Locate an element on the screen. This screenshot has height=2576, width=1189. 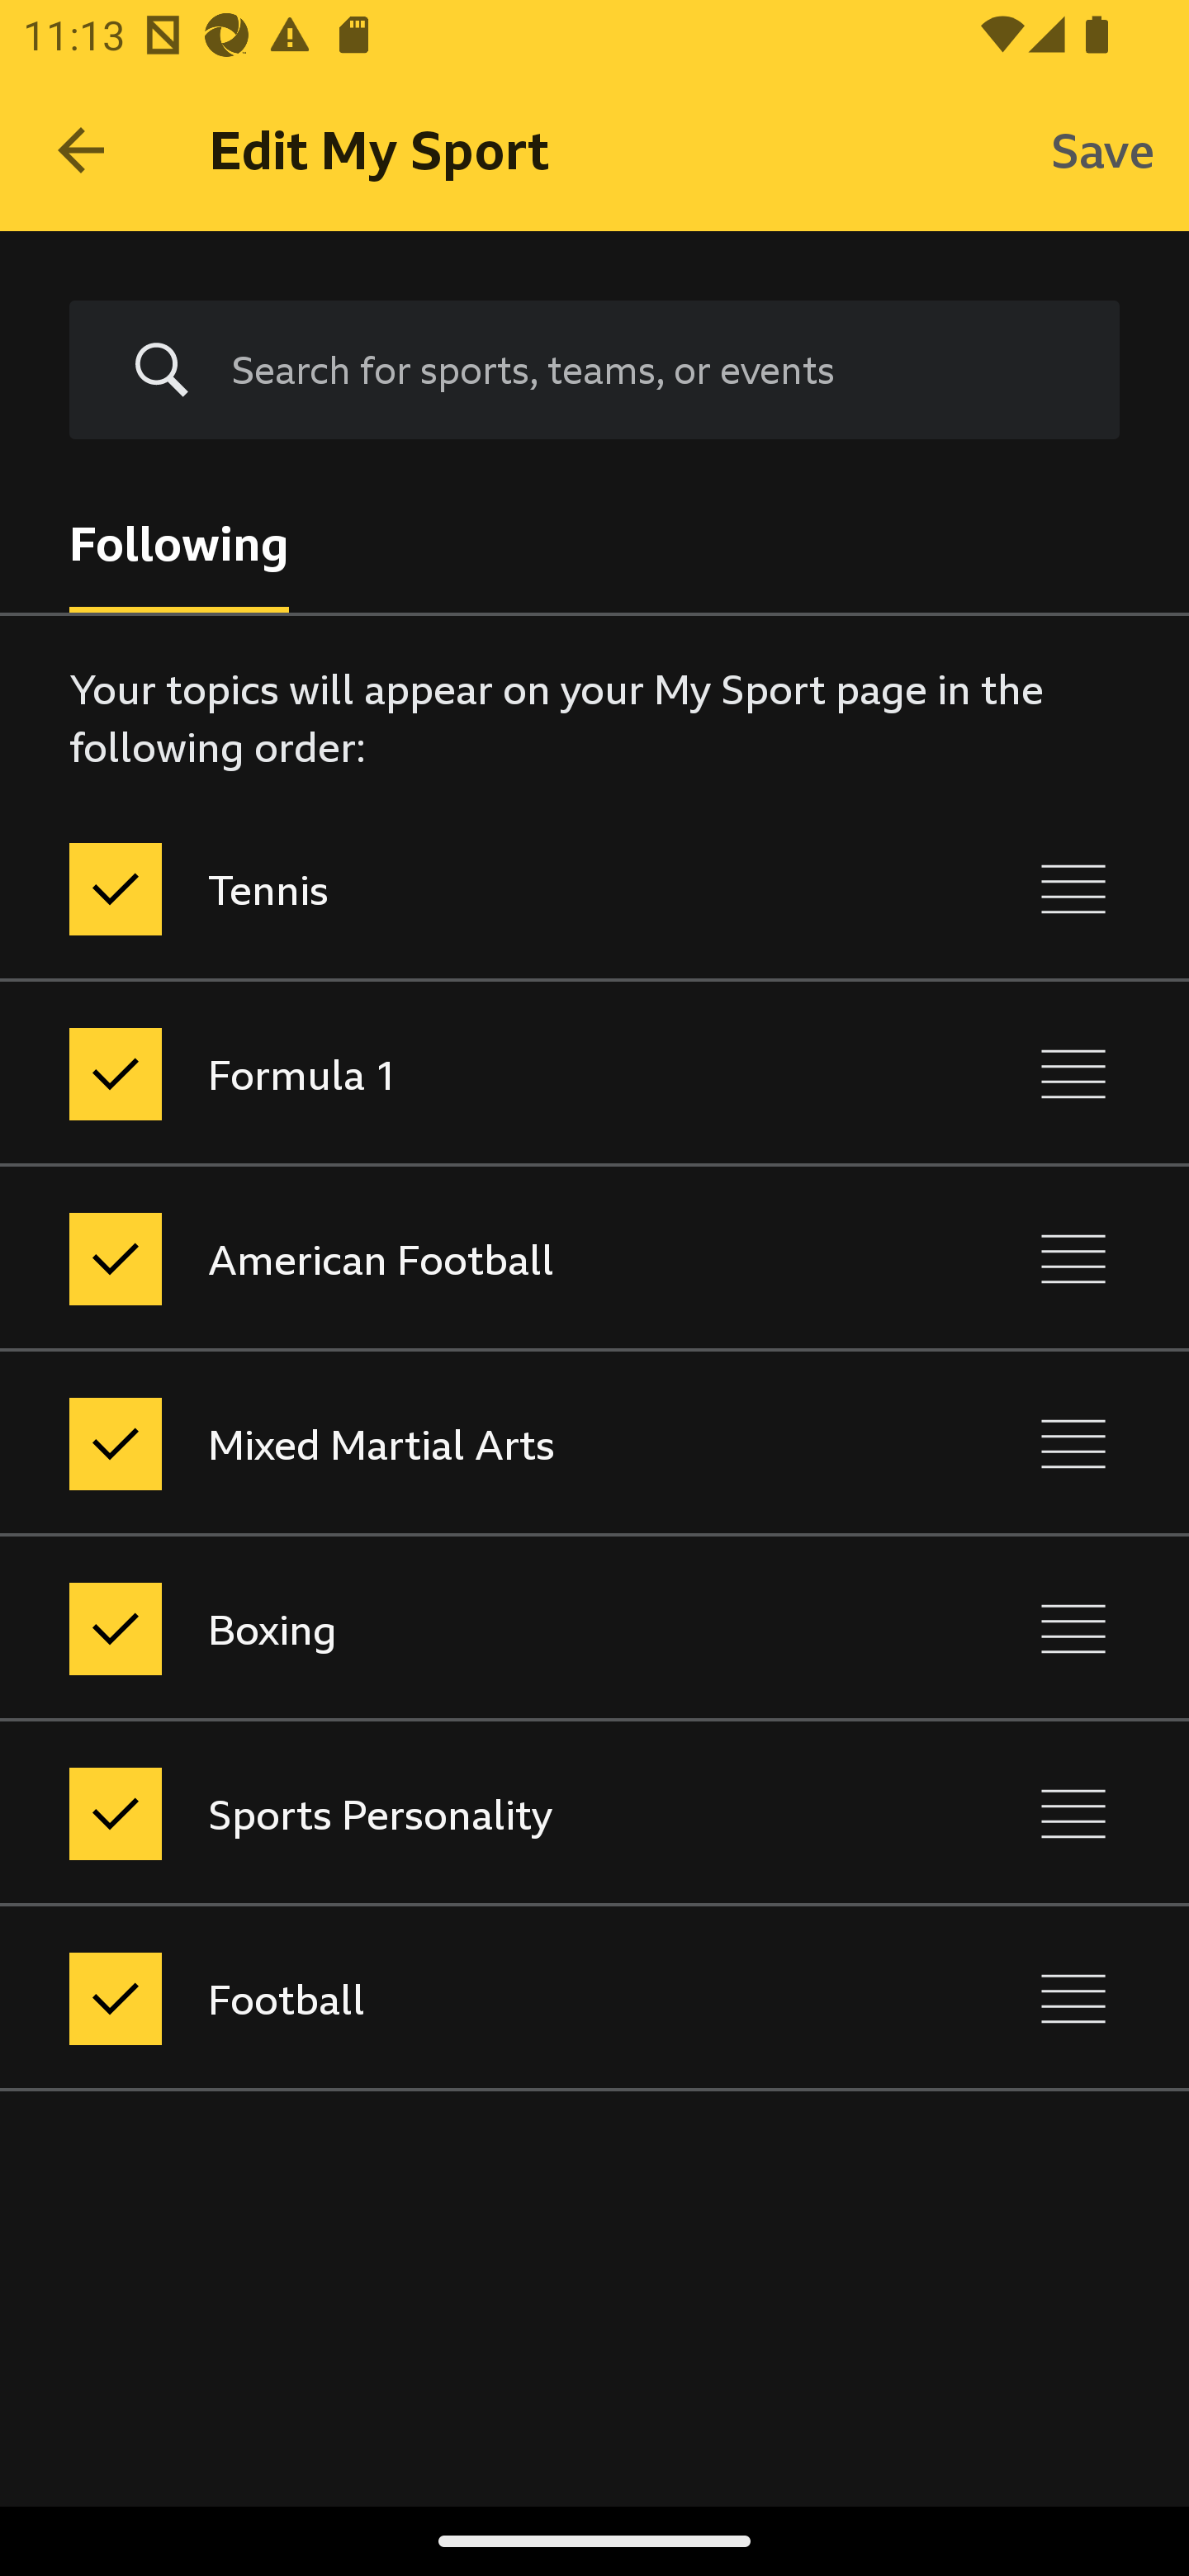
American Football is located at coordinates (456, 1260).